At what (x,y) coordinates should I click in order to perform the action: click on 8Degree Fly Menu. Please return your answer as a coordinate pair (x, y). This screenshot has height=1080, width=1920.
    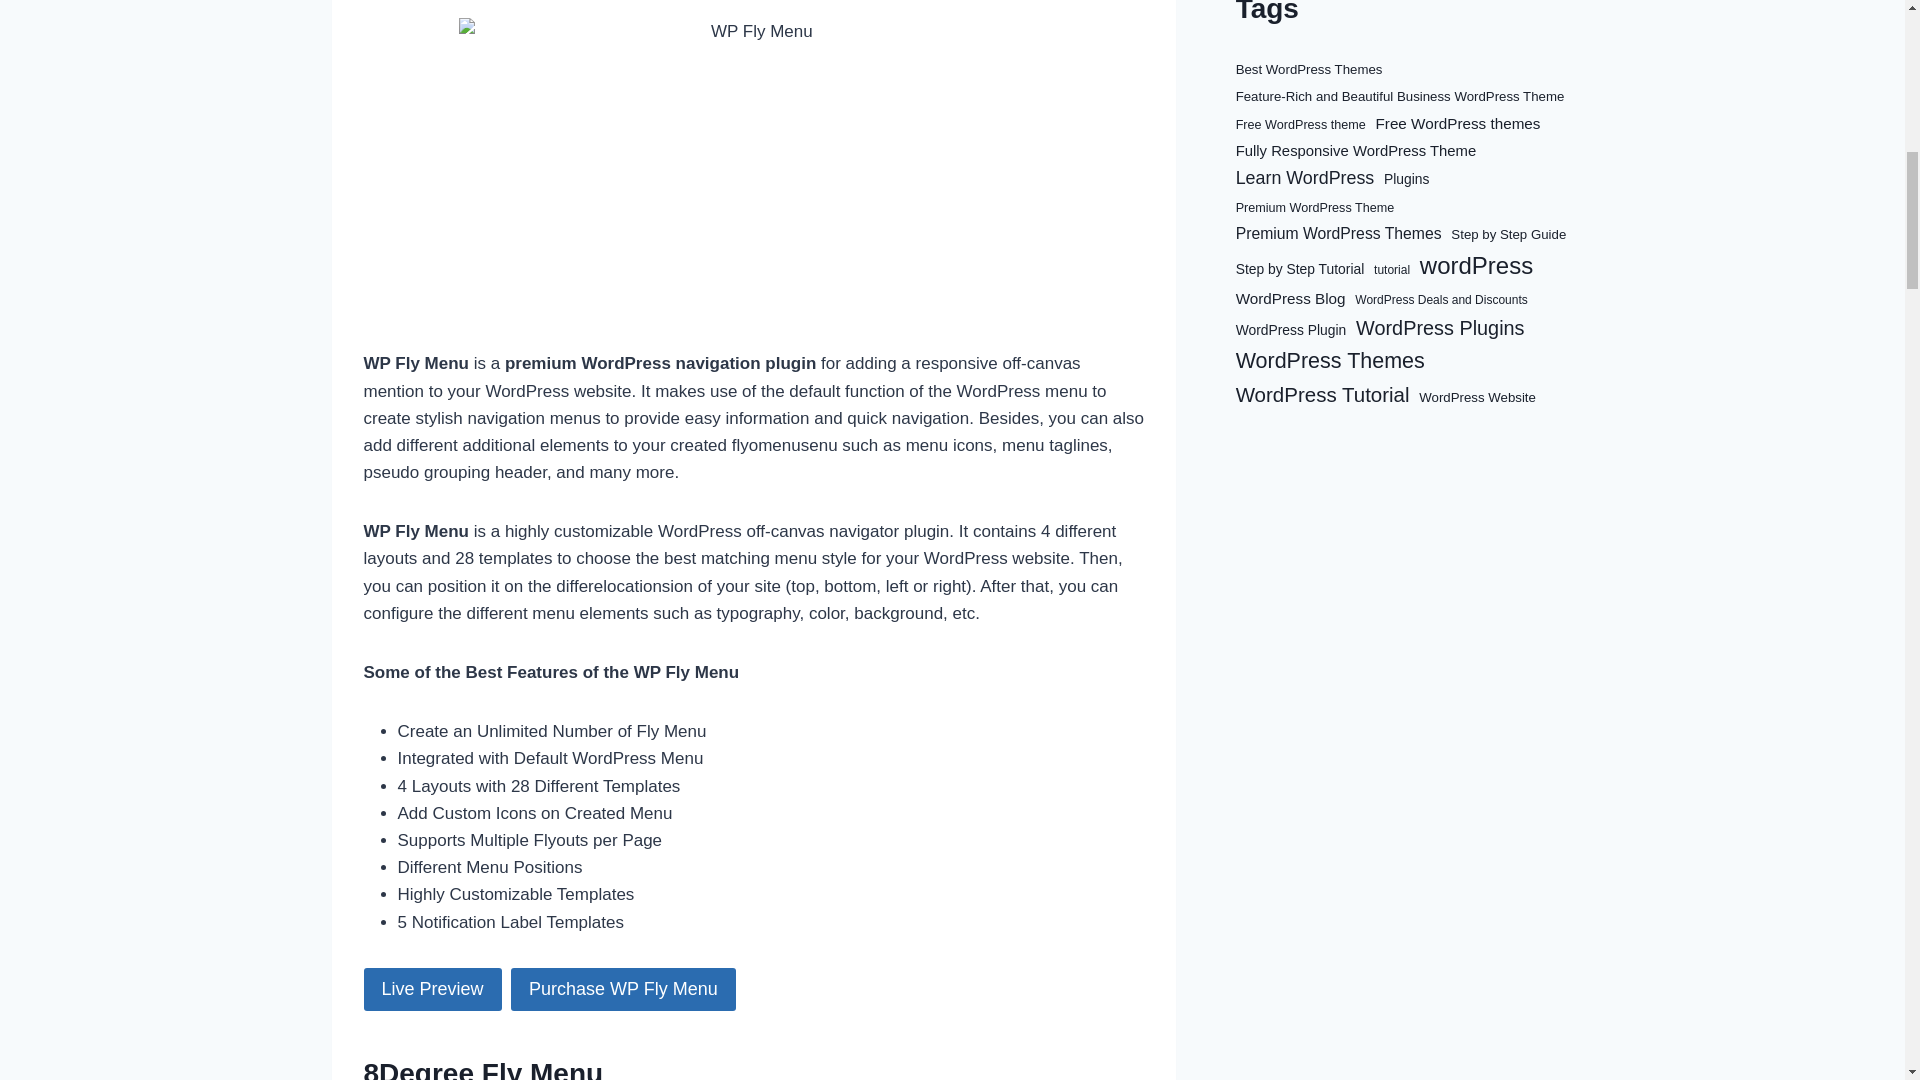
    Looking at the image, I should click on (484, 1069).